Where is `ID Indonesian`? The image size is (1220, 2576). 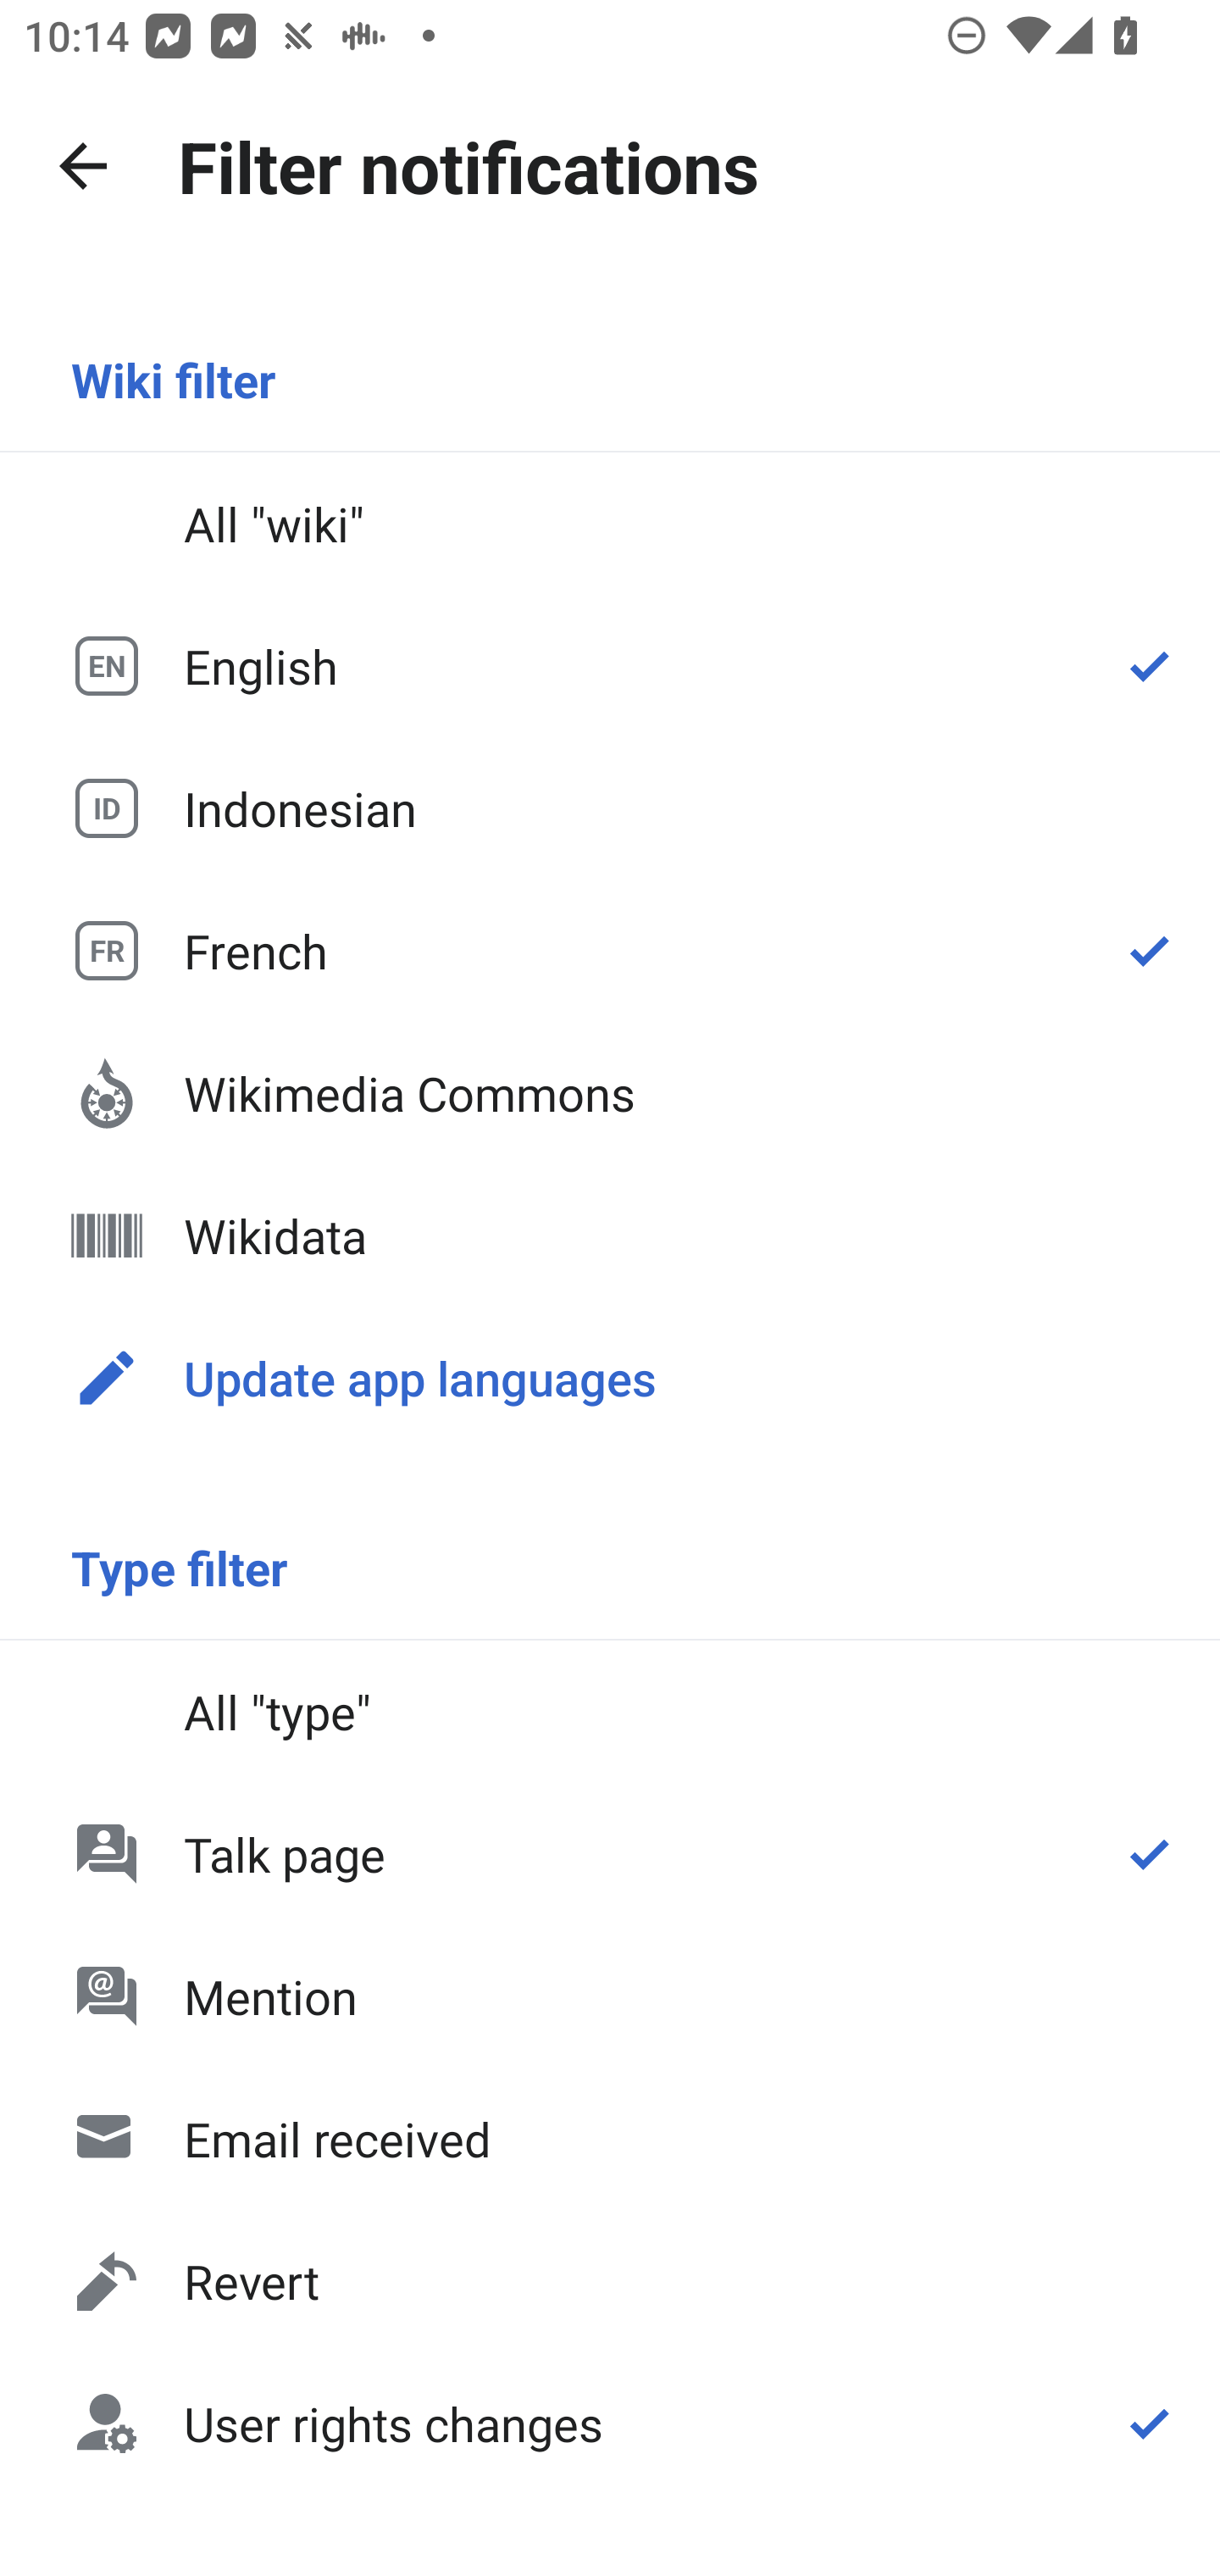
ID Indonesian is located at coordinates (610, 807).